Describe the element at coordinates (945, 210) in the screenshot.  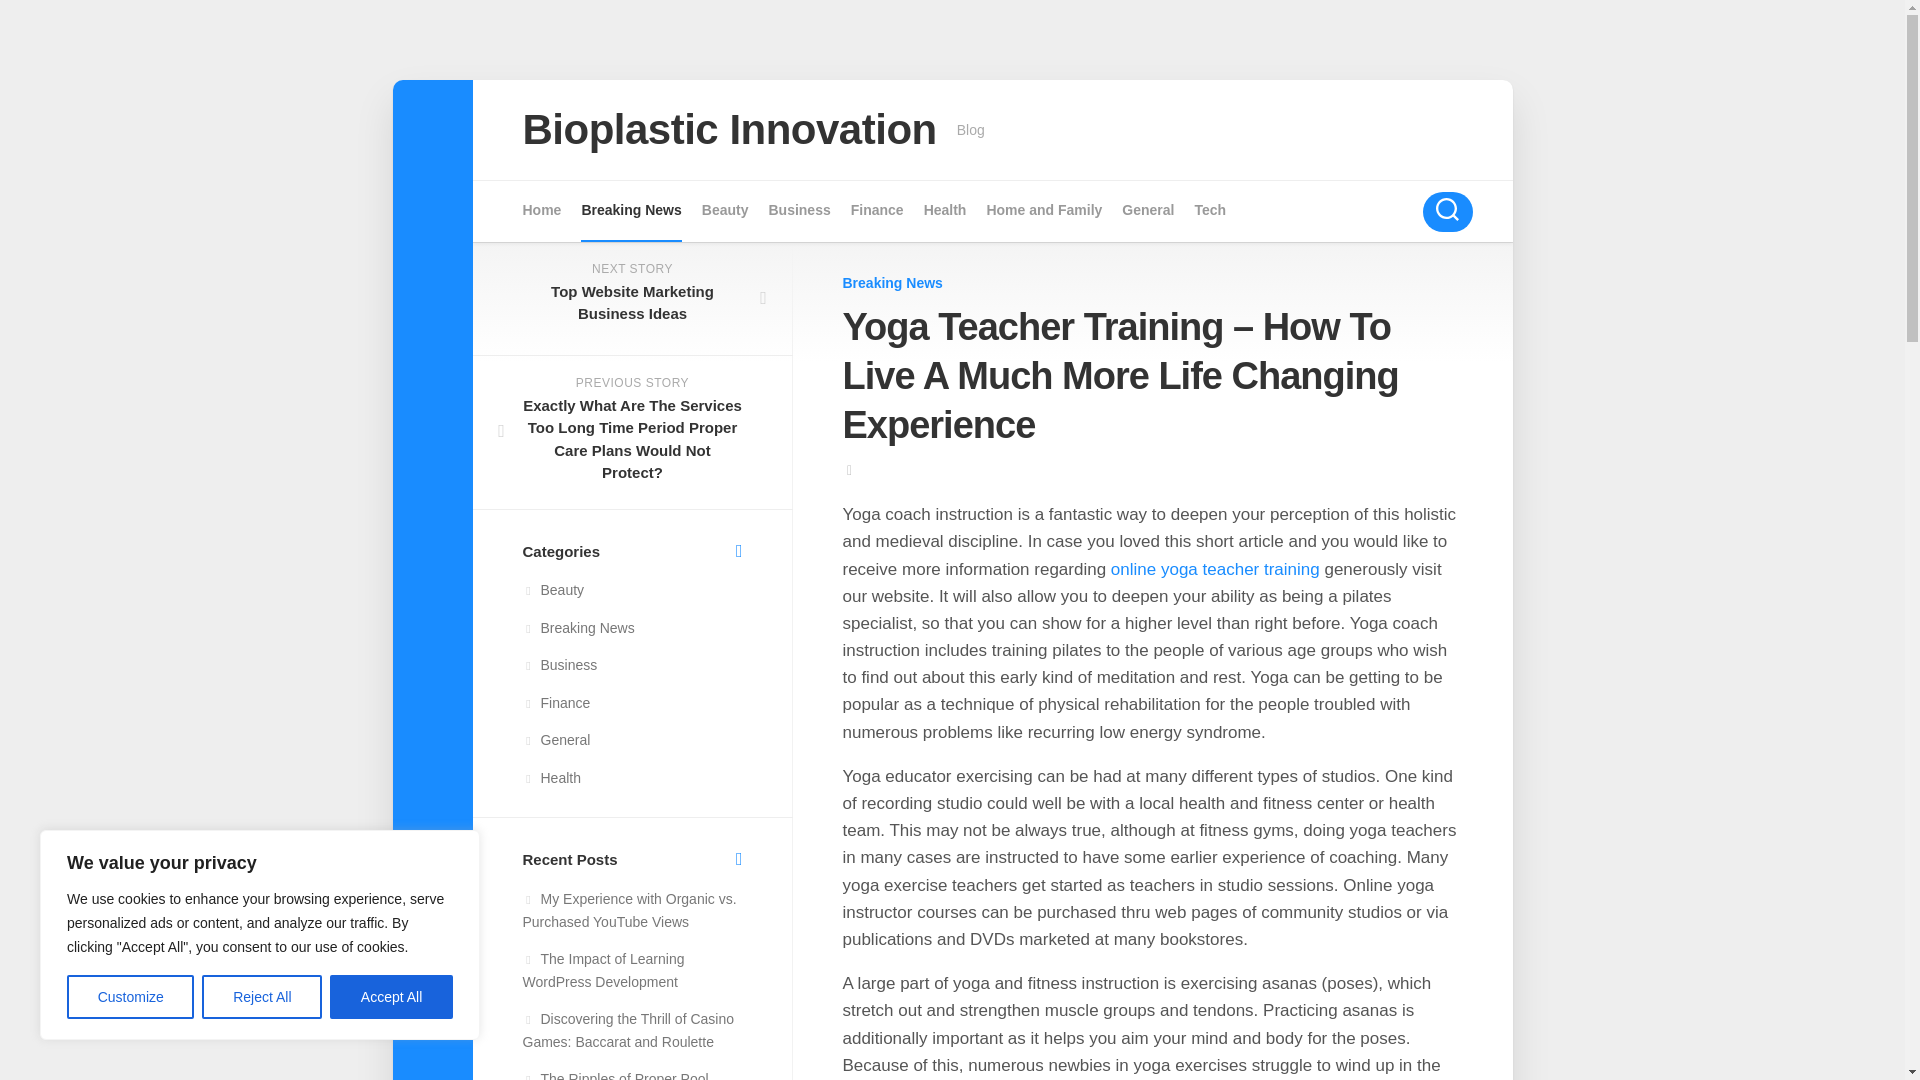
I see `Health` at that location.